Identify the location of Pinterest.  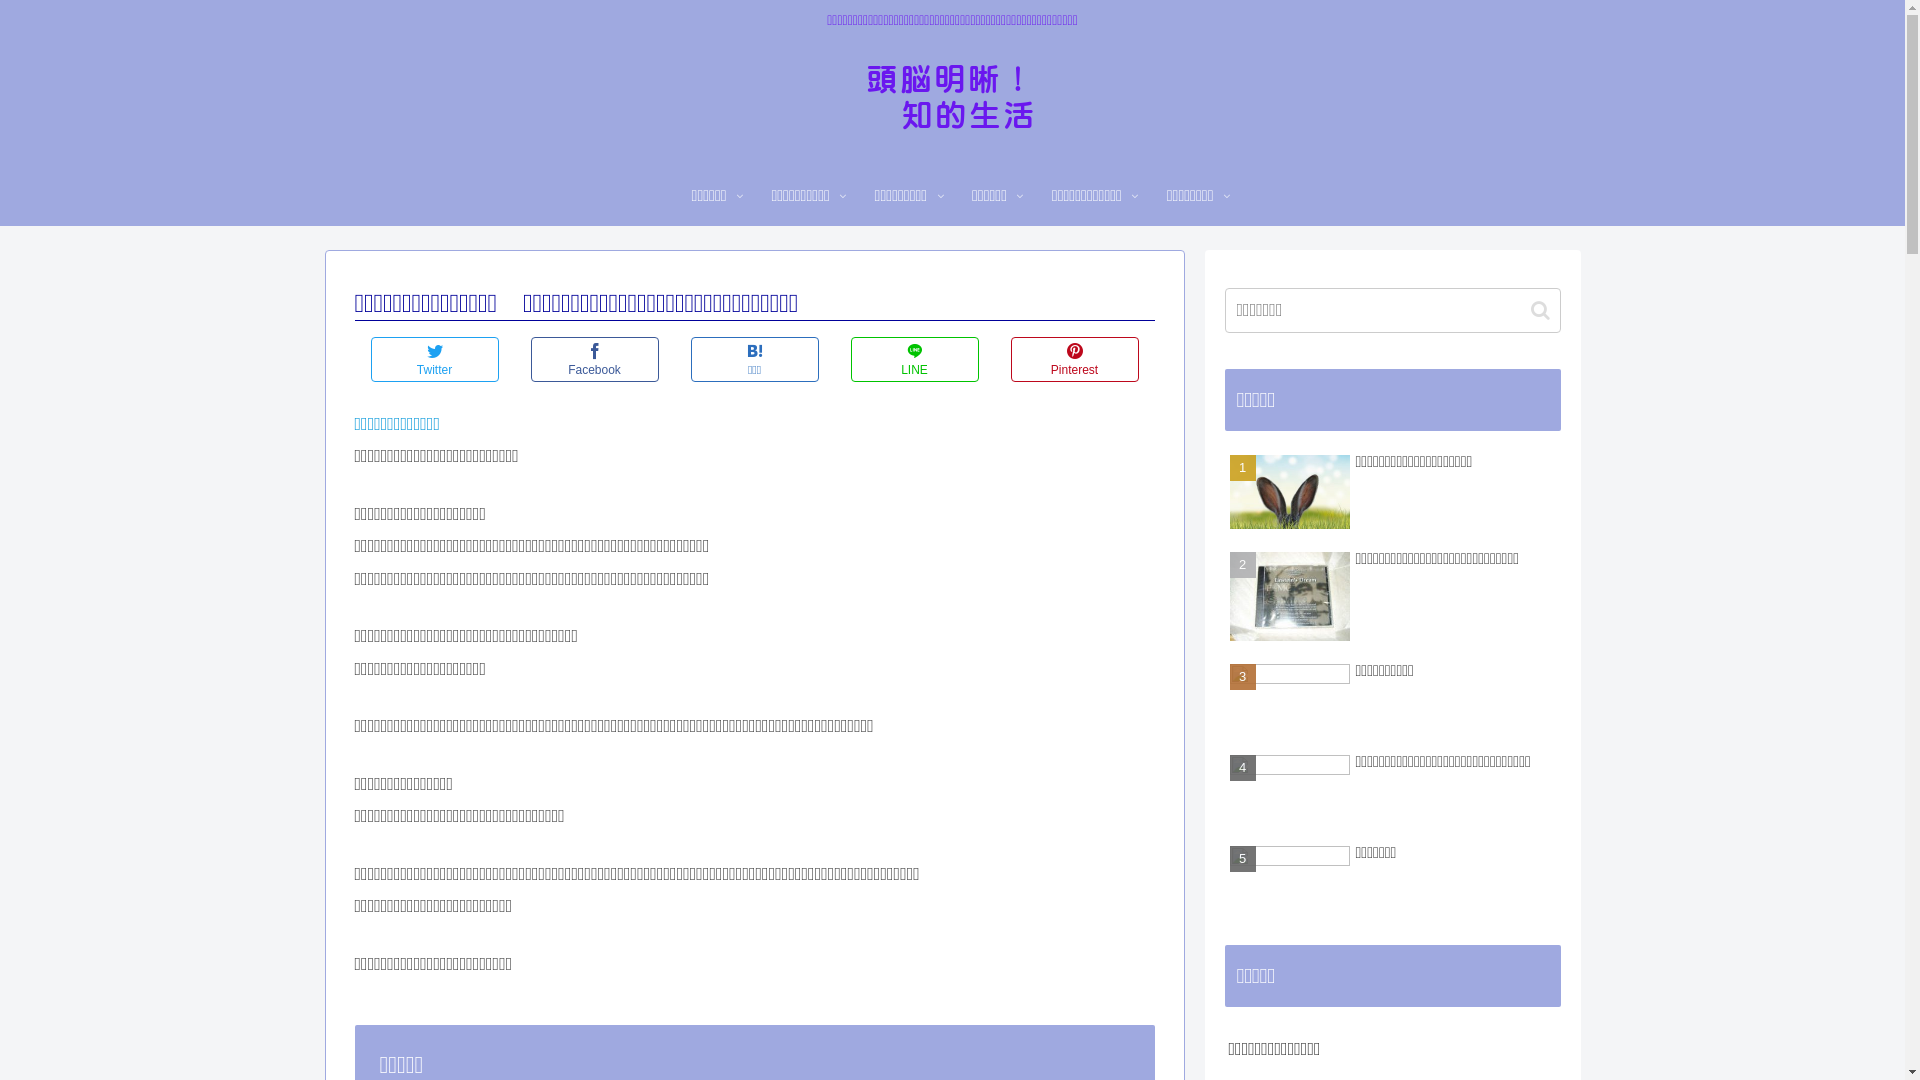
(1074, 360).